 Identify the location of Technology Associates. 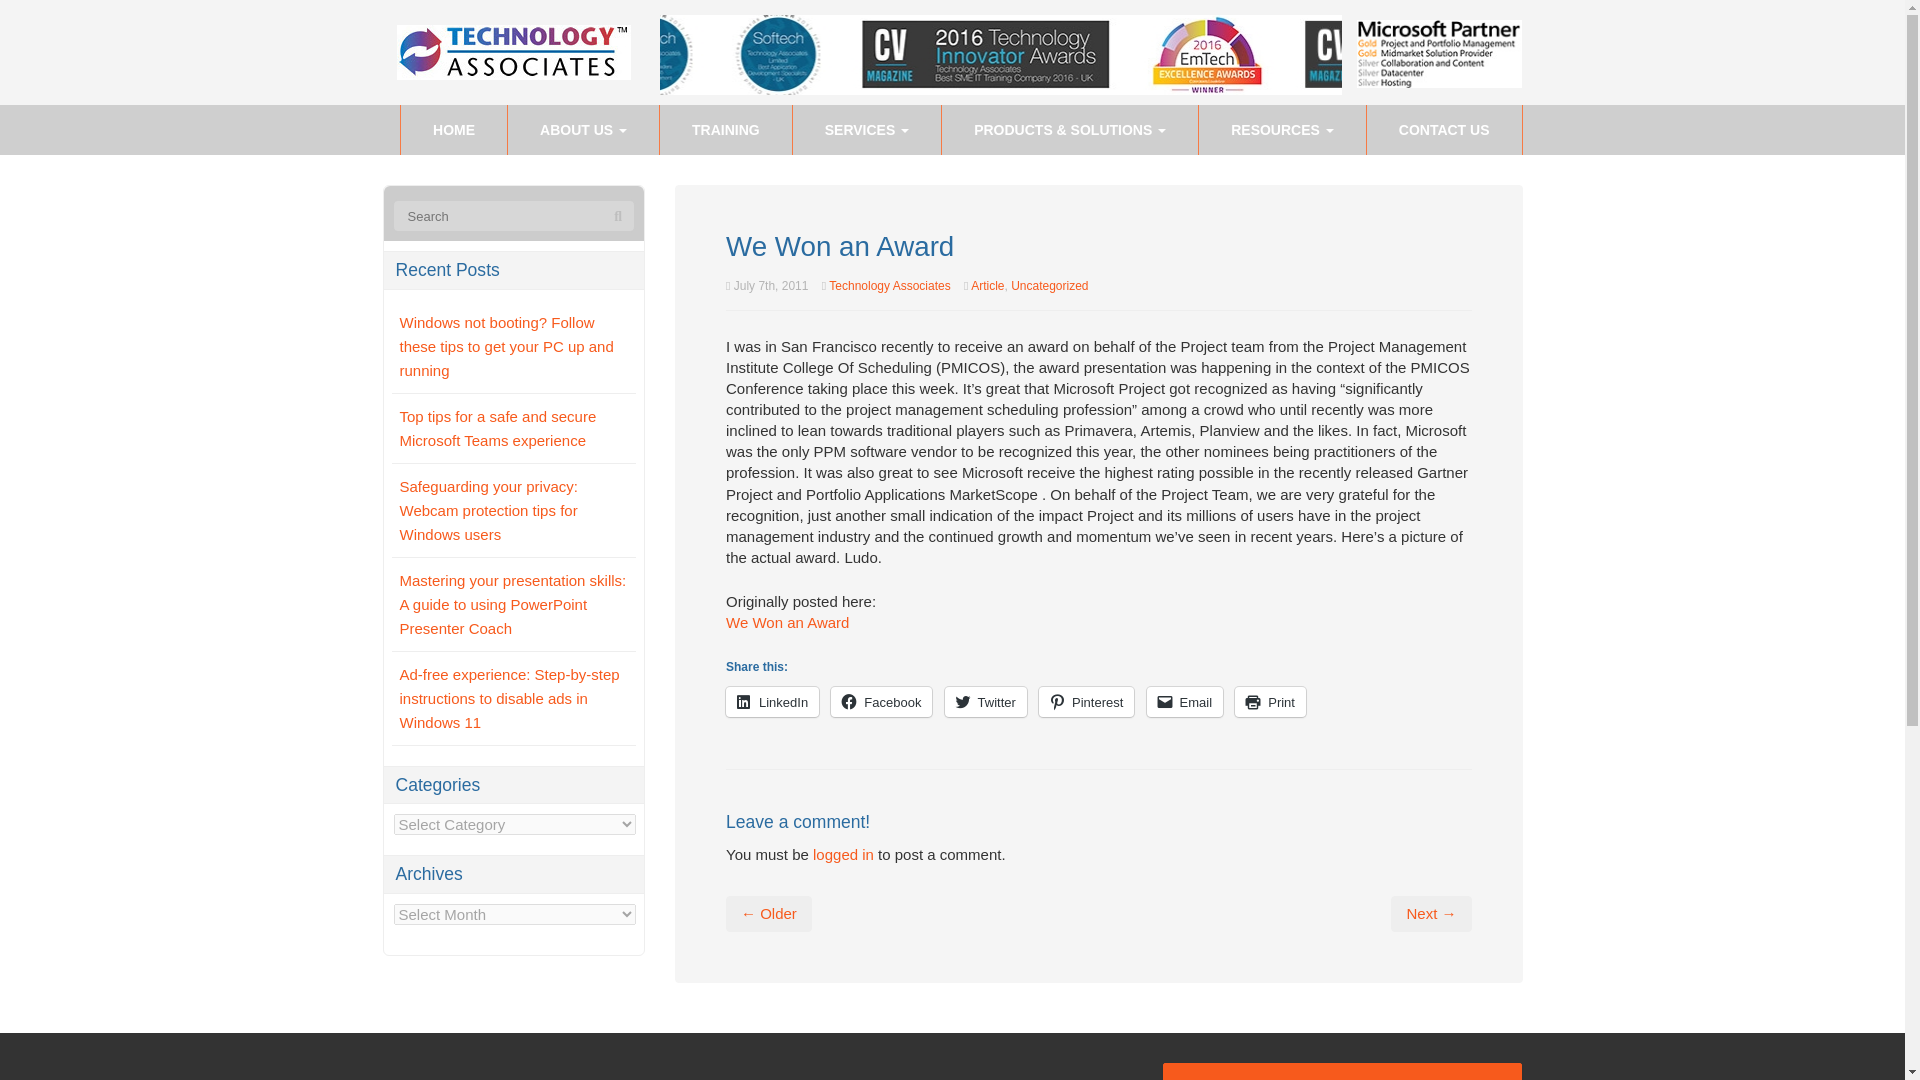
(890, 285).